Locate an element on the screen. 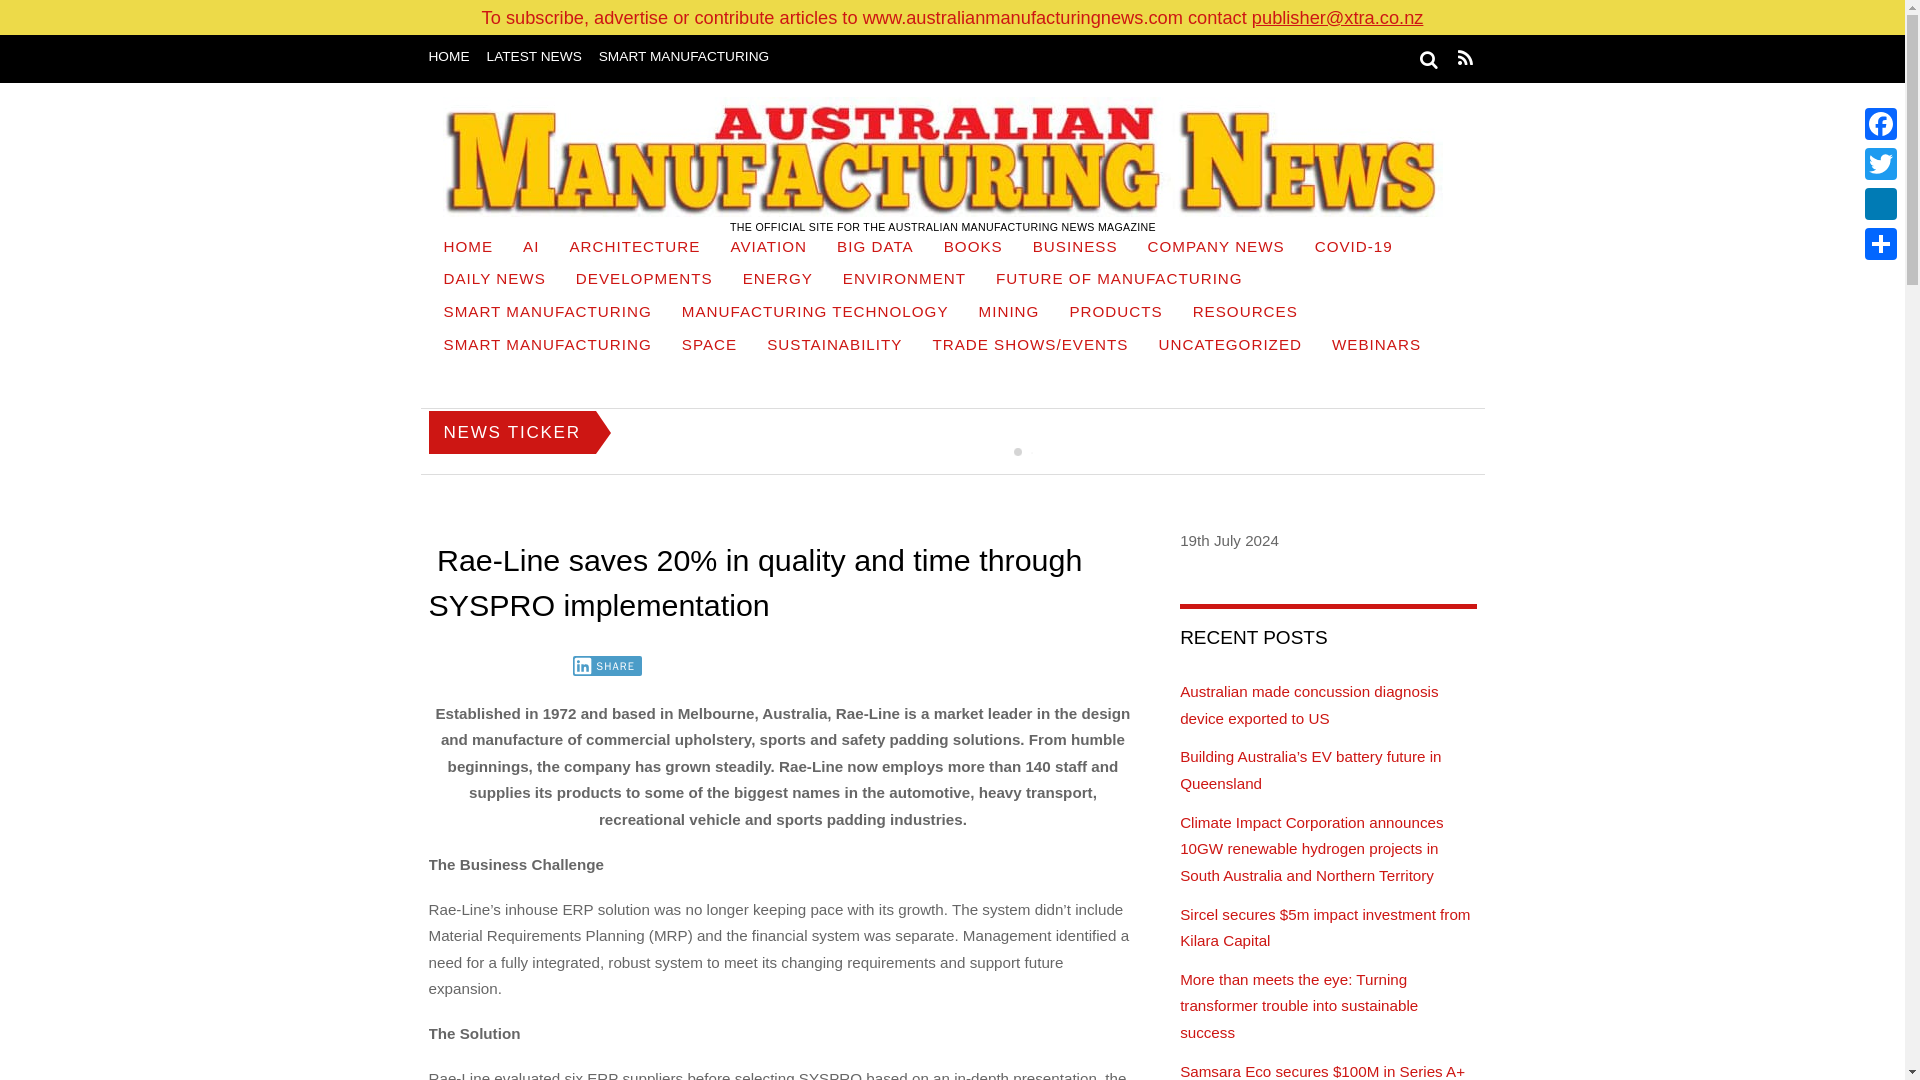 The image size is (1920, 1080). LATEST NEWS is located at coordinates (534, 56).